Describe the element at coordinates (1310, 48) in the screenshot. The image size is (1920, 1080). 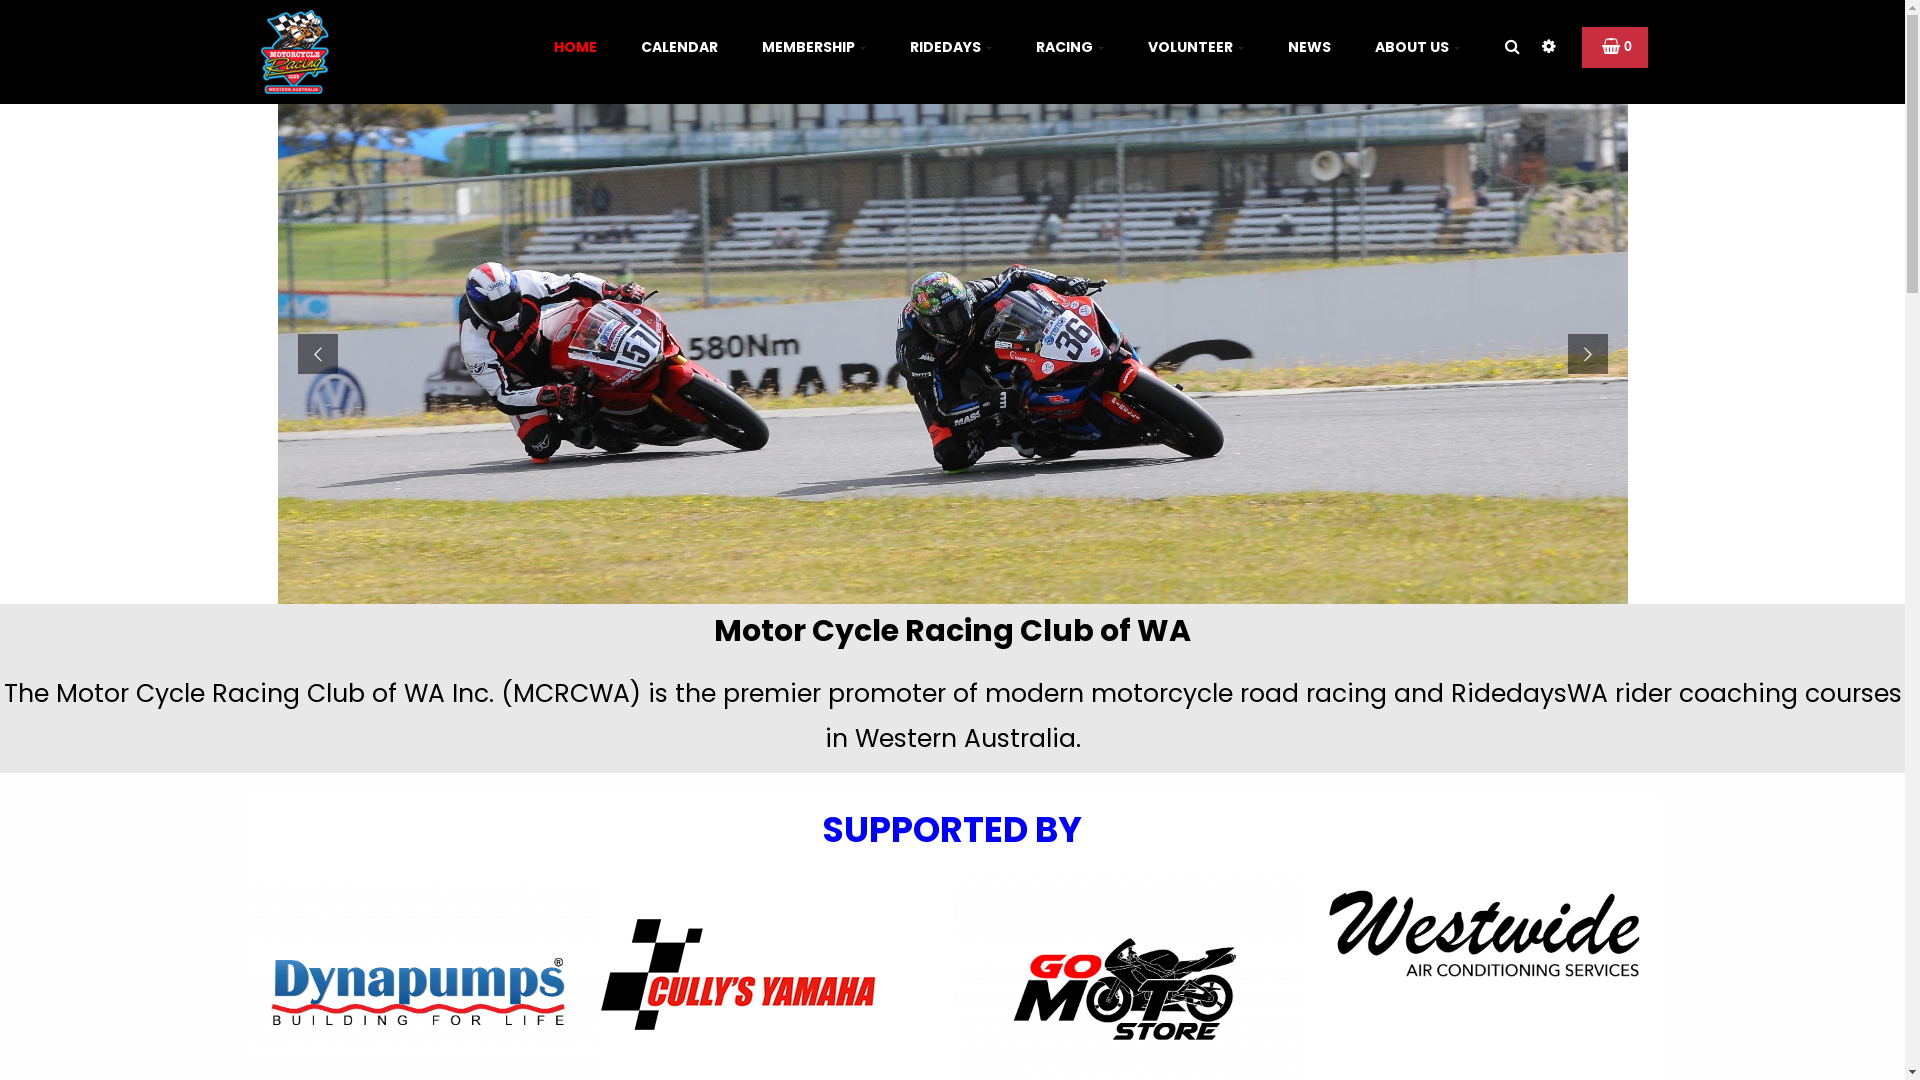
I see `NEWS` at that location.